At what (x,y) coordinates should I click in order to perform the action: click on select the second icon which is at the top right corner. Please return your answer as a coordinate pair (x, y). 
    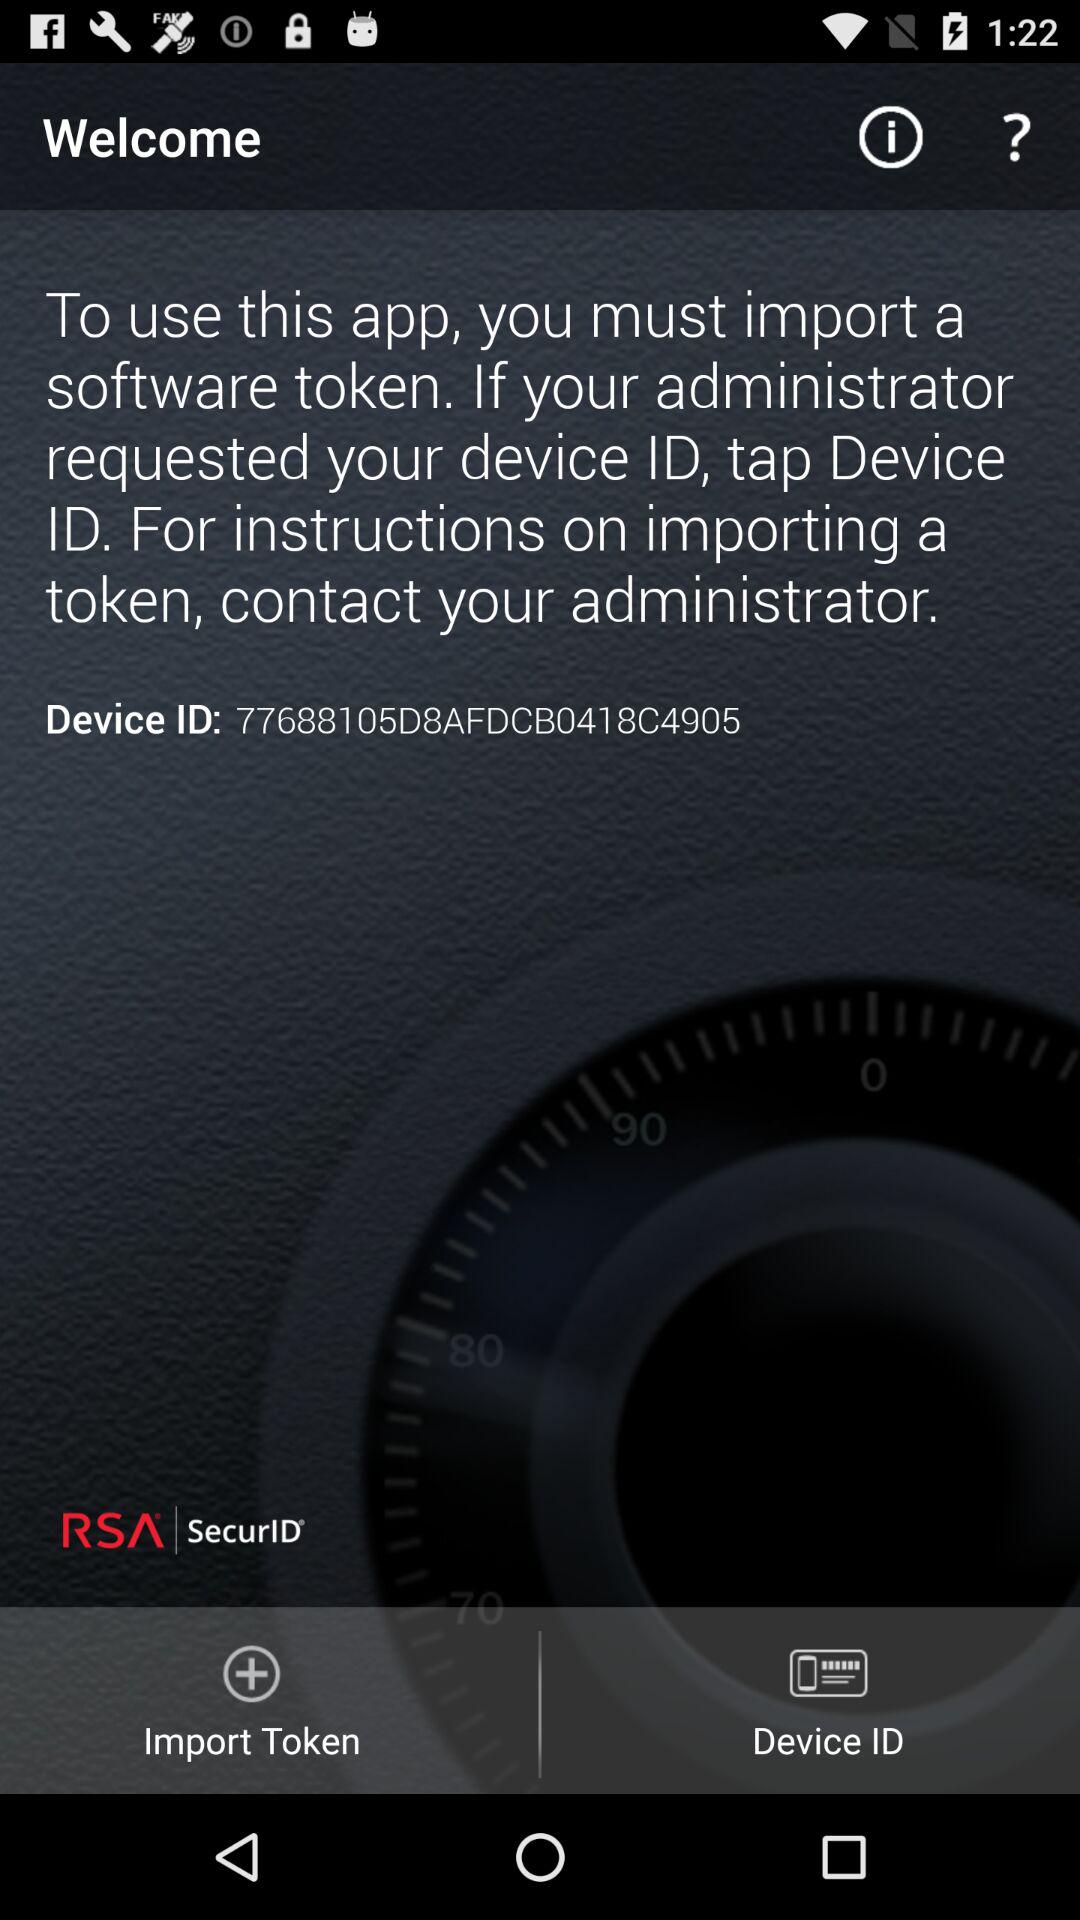
    Looking at the image, I should click on (1016, 136).